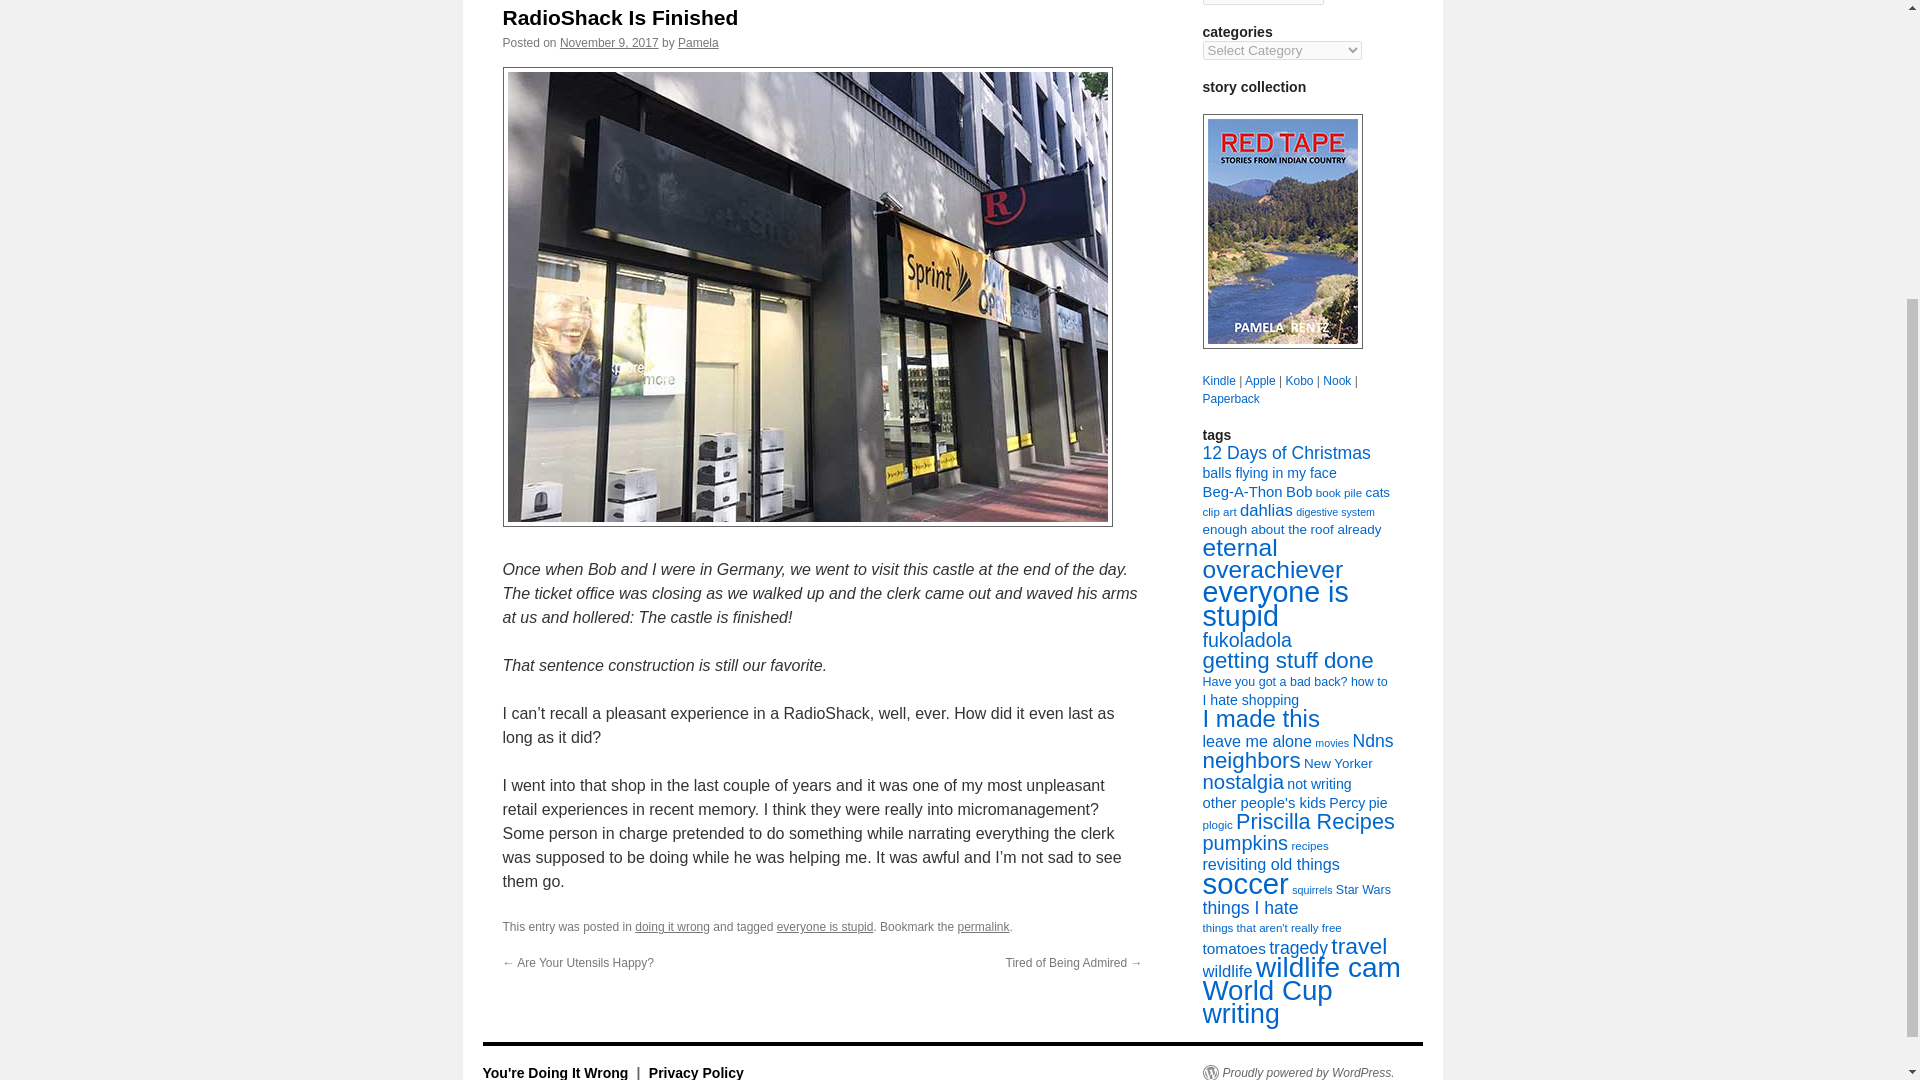 The image size is (1920, 1080). Describe the element at coordinates (609, 42) in the screenshot. I see `November 9, 2017` at that location.